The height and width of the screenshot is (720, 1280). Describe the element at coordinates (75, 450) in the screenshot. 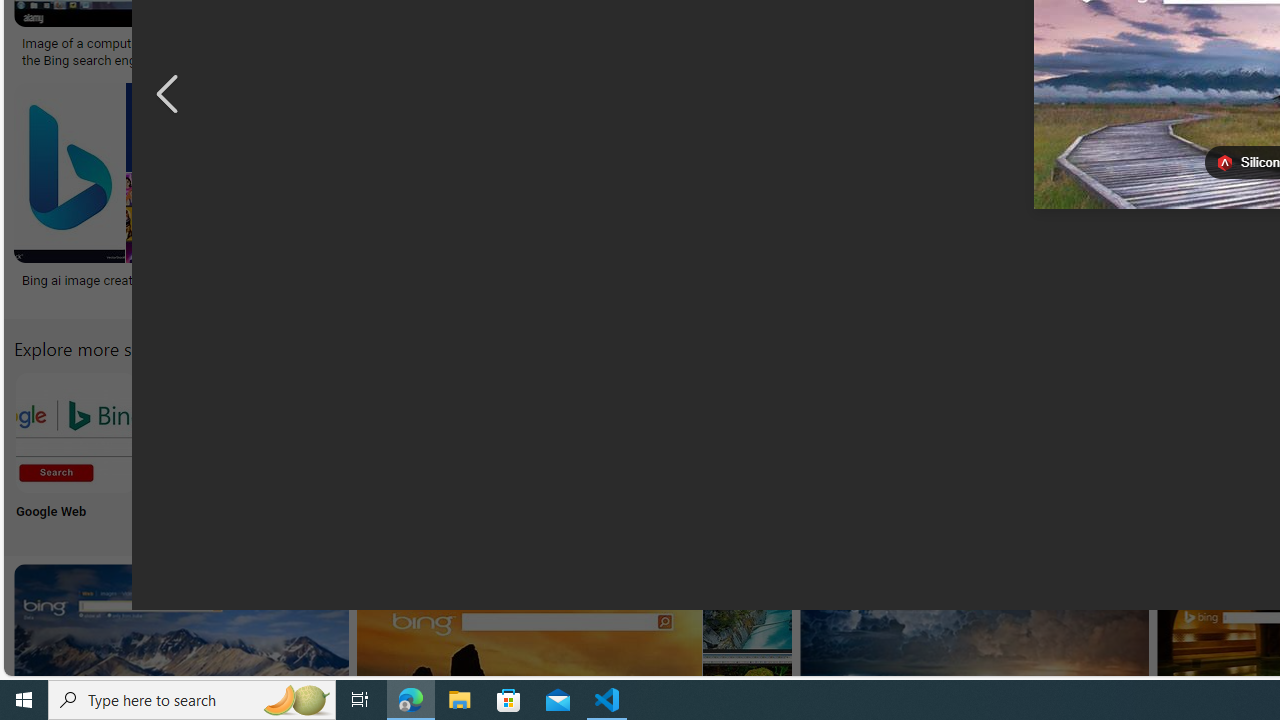

I see `Google Web Search Bing Google Web` at that location.